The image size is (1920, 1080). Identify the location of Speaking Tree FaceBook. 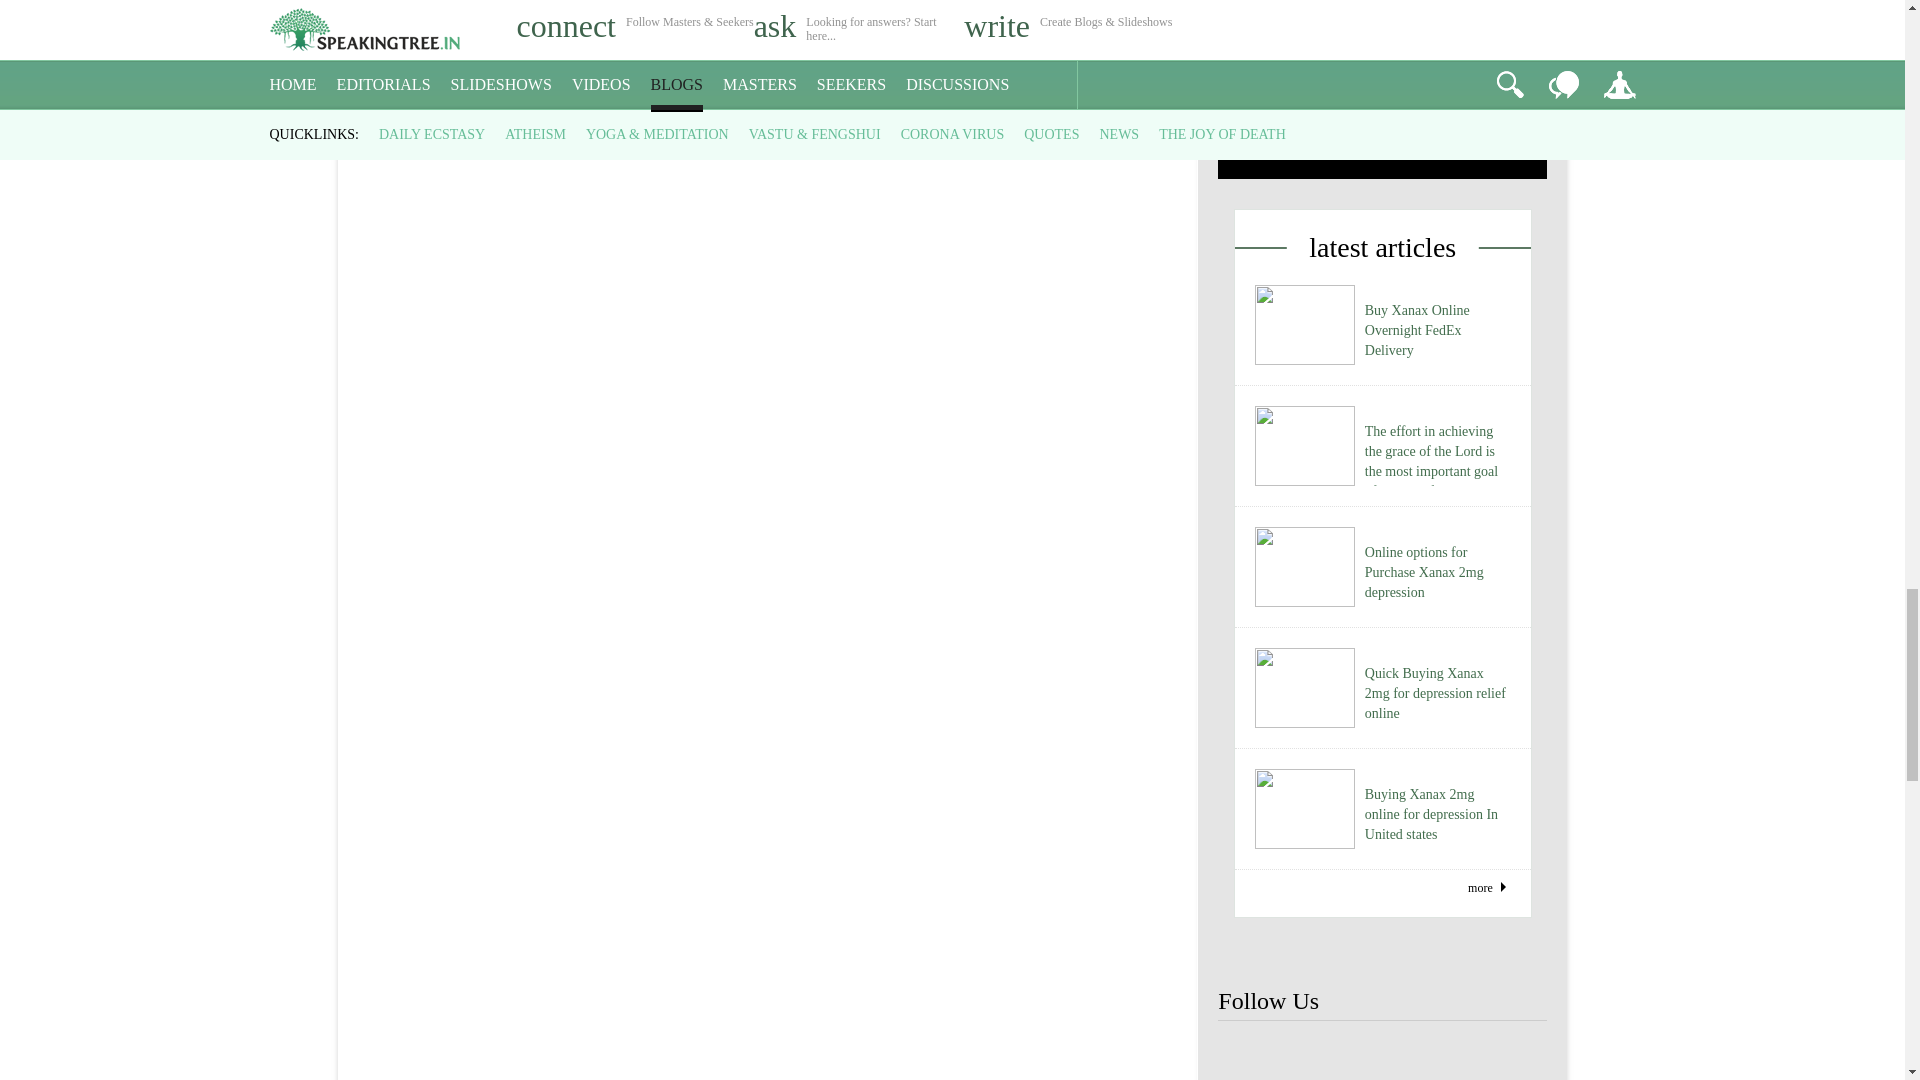
(1514, 1056).